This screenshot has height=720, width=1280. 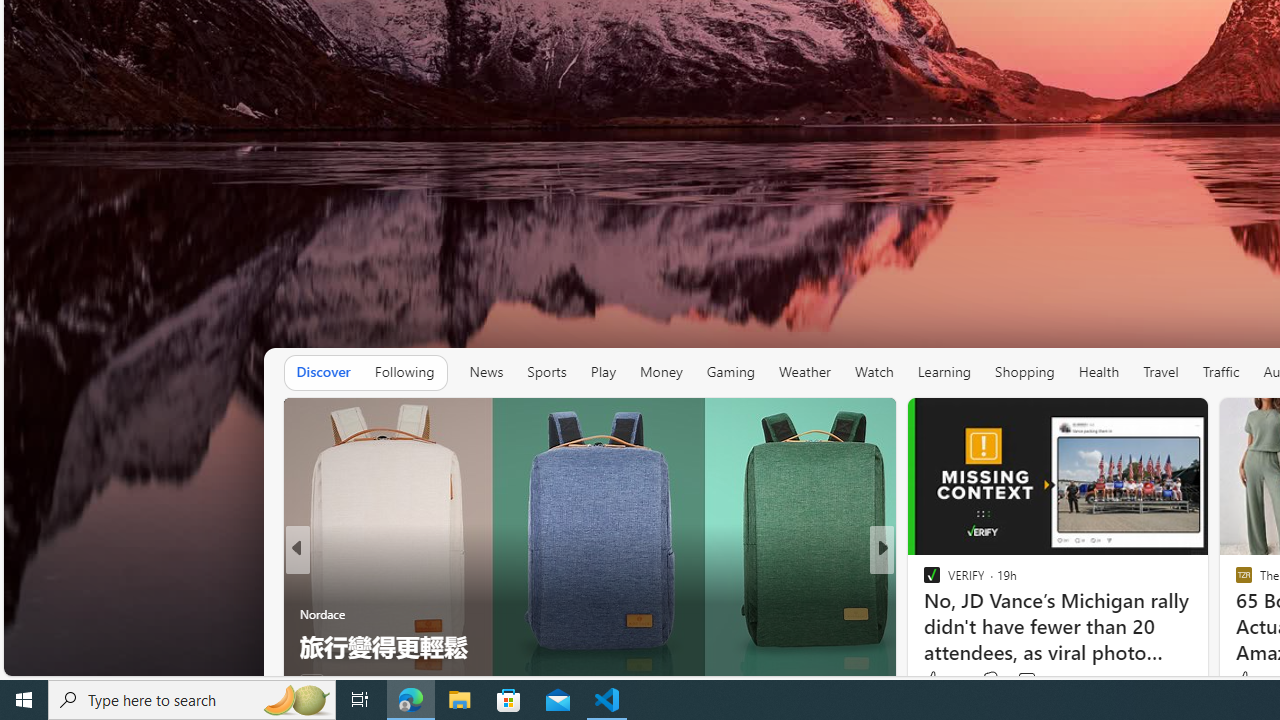 I want to click on Deadline, so click(x=308, y=581).